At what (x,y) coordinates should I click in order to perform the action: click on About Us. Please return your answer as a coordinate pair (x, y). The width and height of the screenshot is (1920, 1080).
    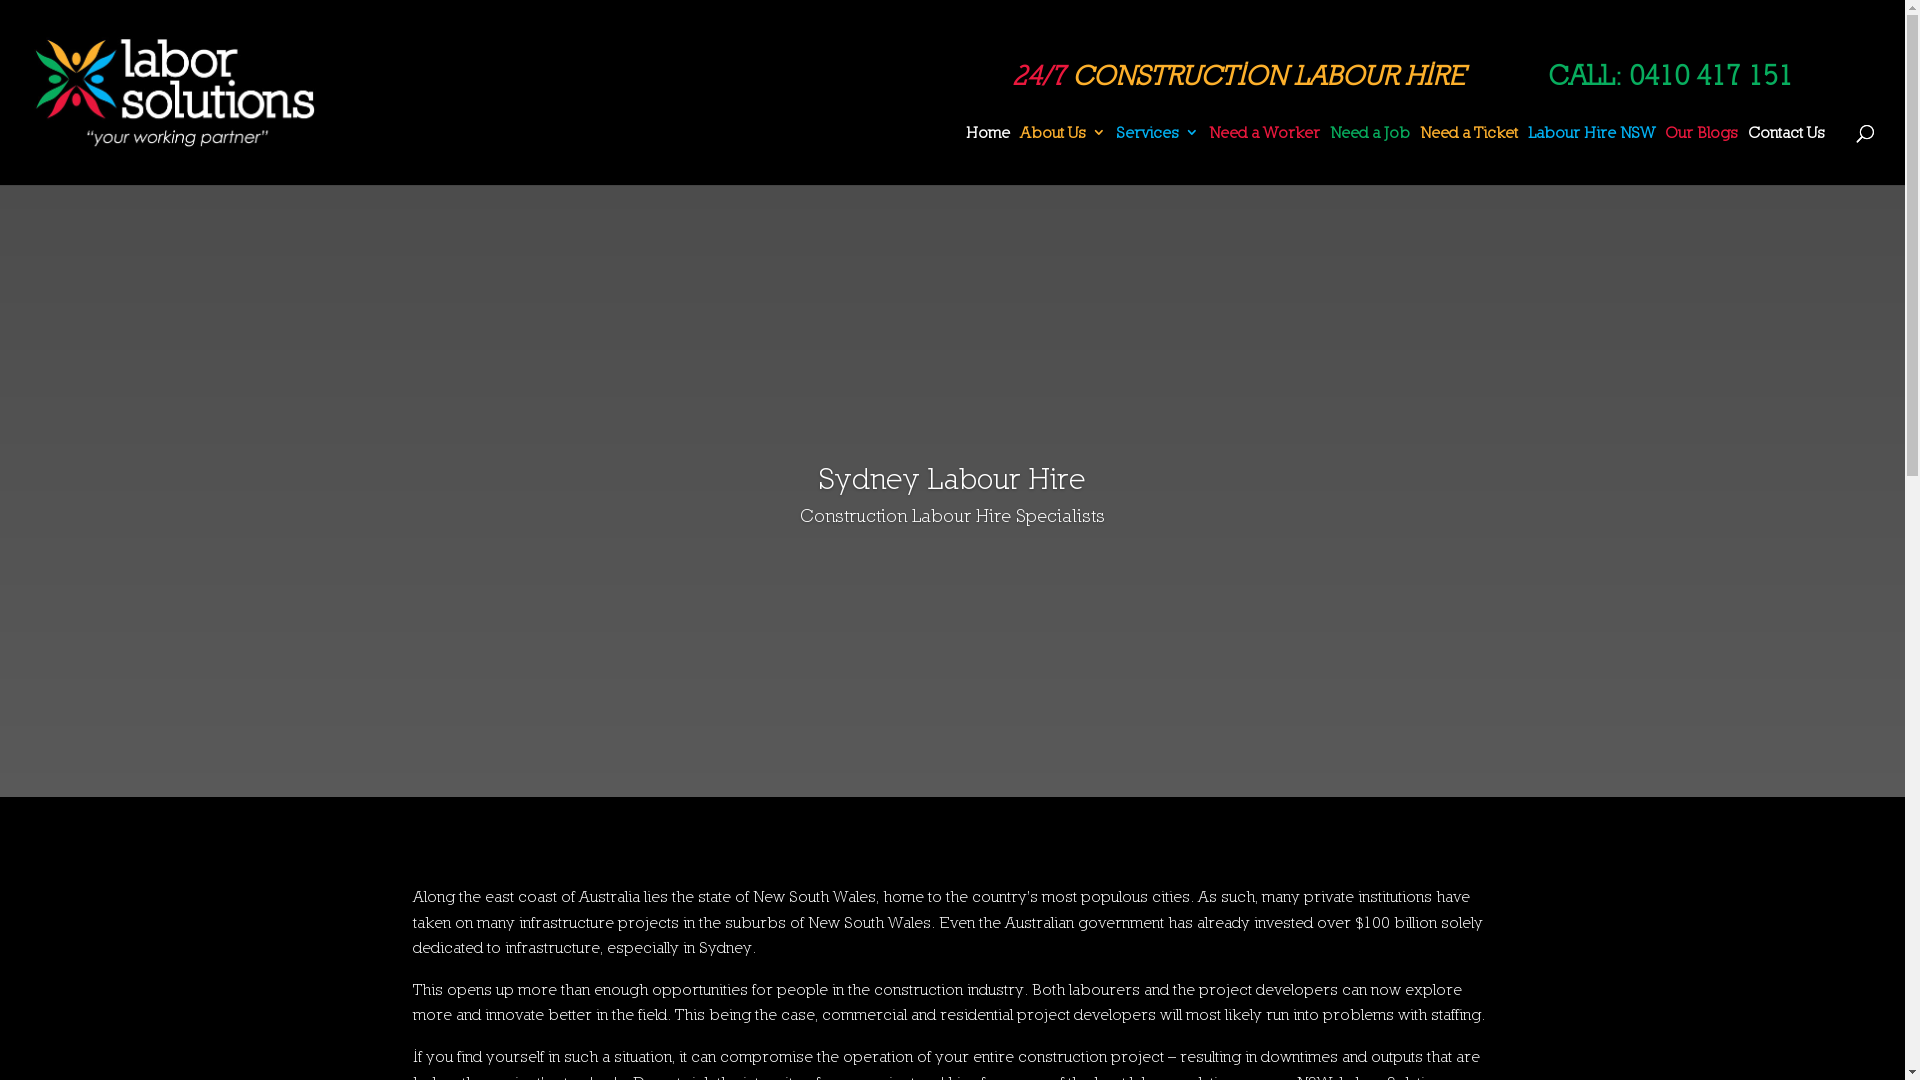
    Looking at the image, I should click on (1063, 155).